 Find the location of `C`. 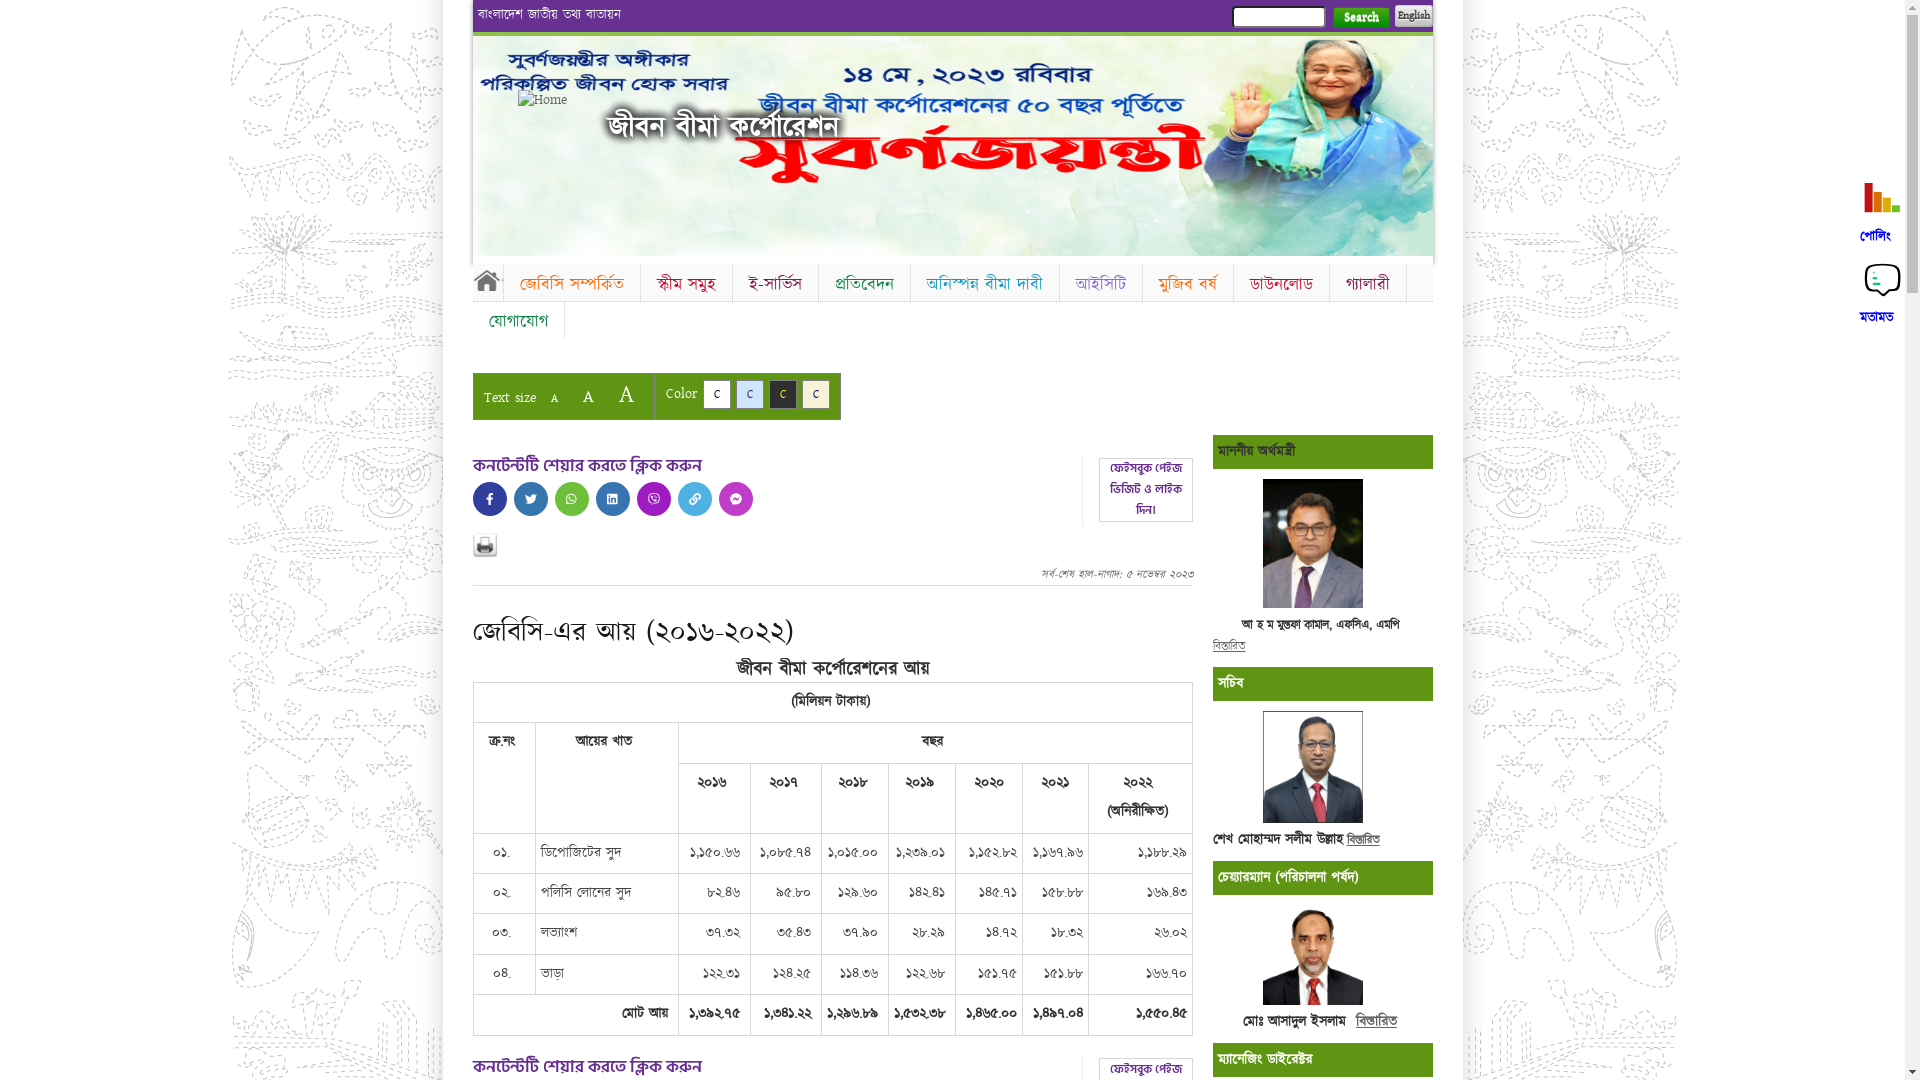

C is located at coordinates (782, 394).